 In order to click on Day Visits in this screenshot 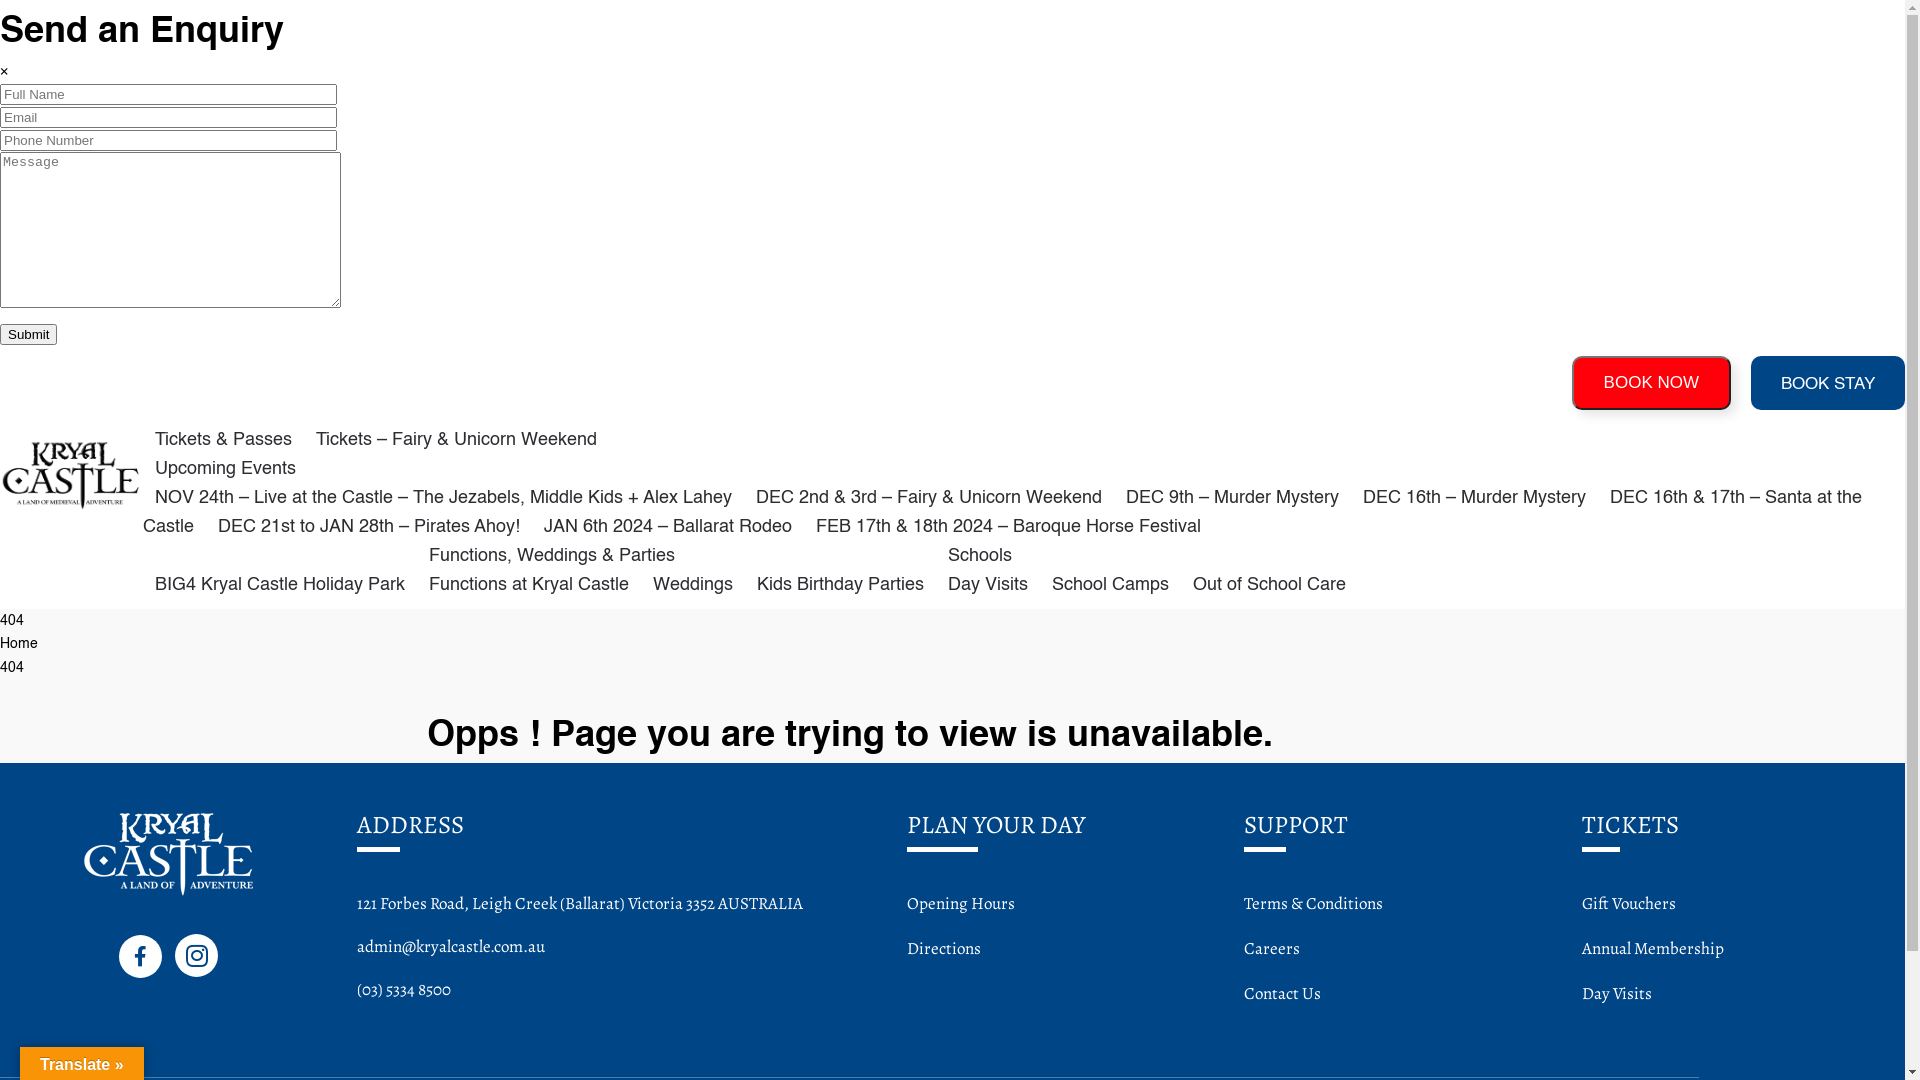, I will do `click(1617, 994)`.